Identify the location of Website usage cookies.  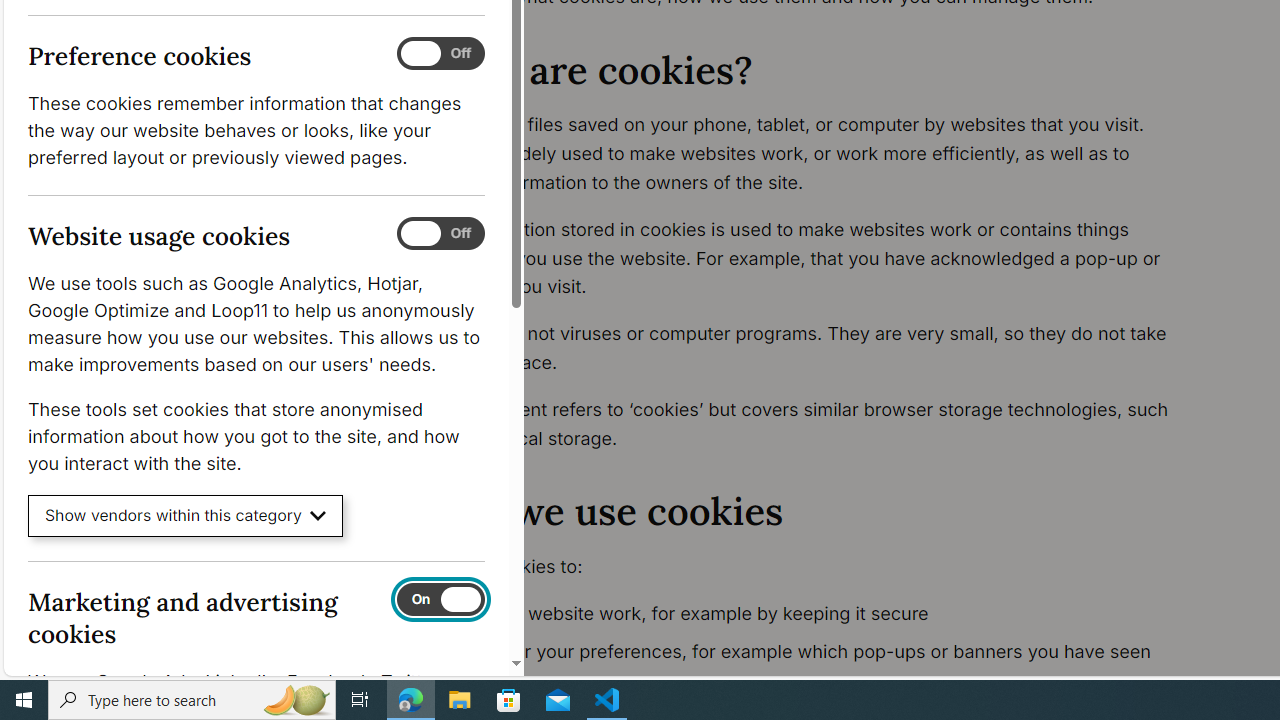
(440, 234).